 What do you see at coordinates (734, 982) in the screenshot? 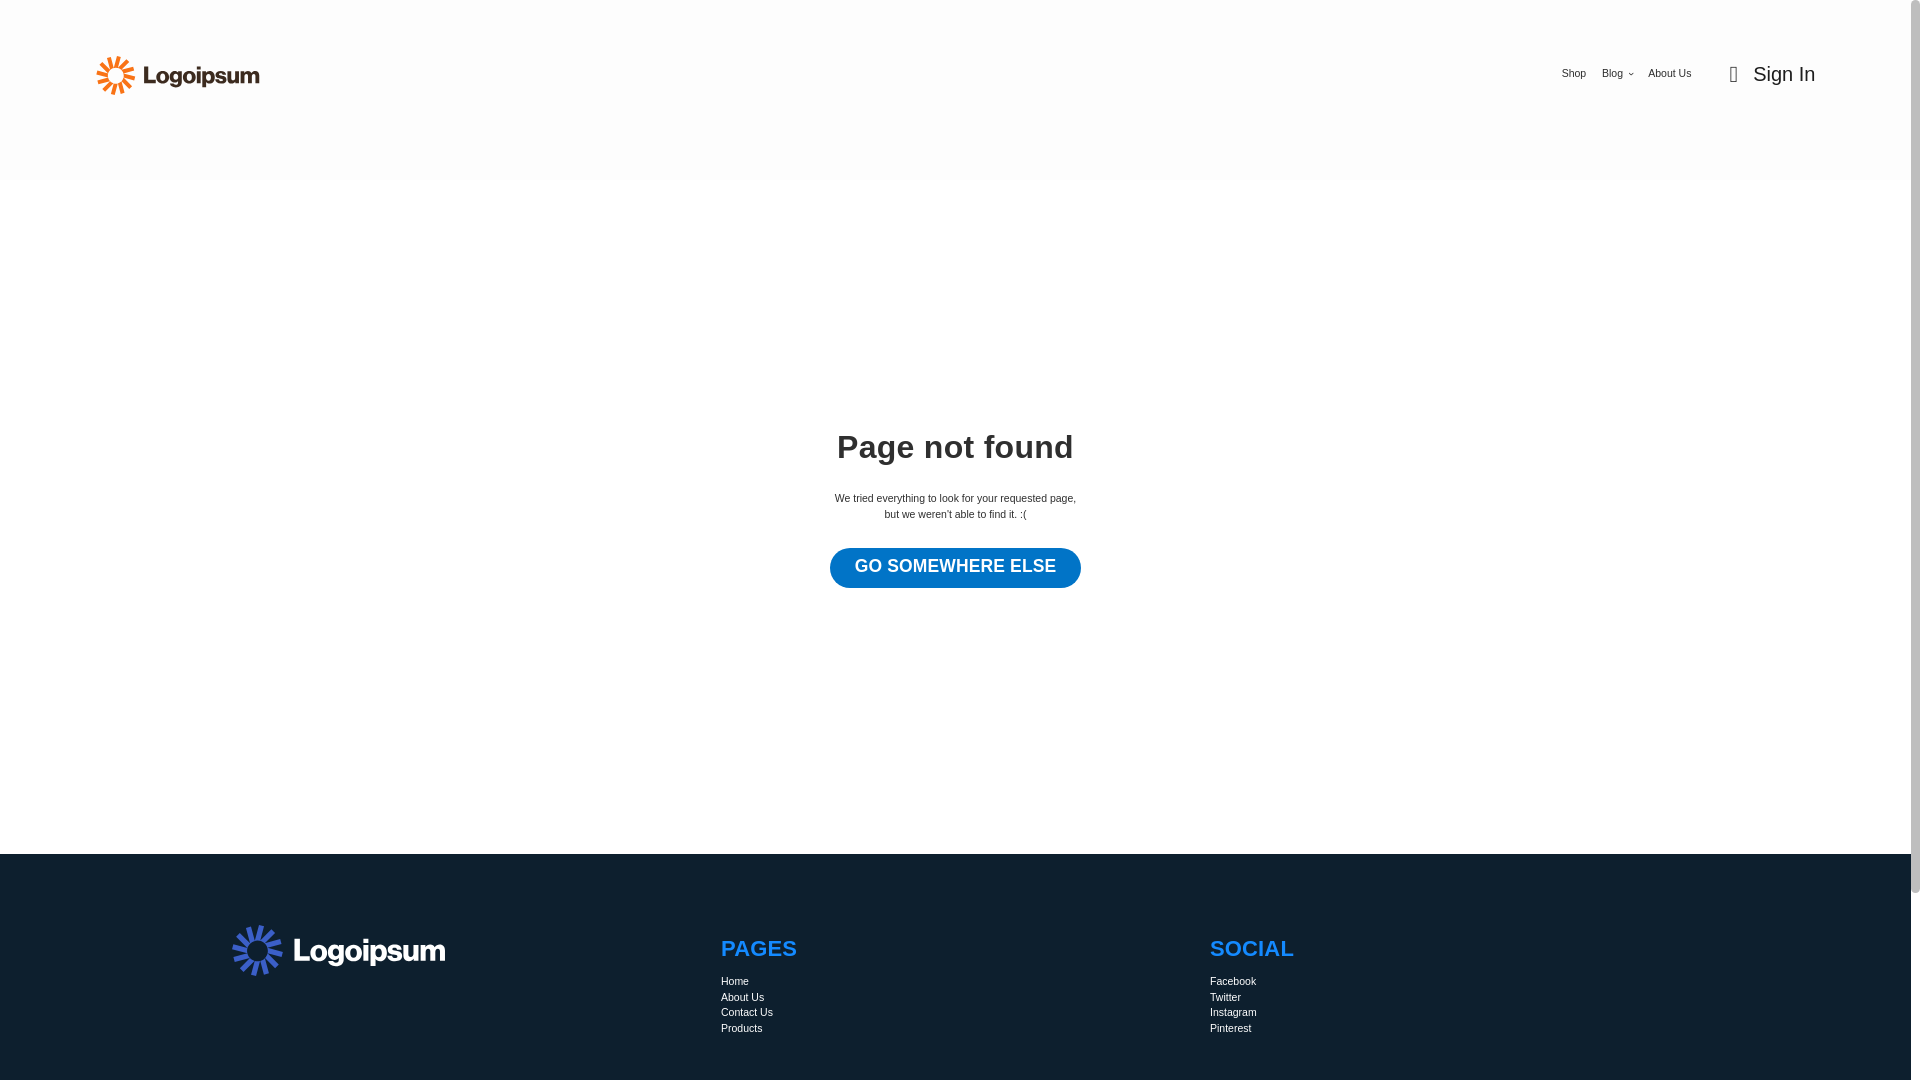
I see `Home` at bounding box center [734, 982].